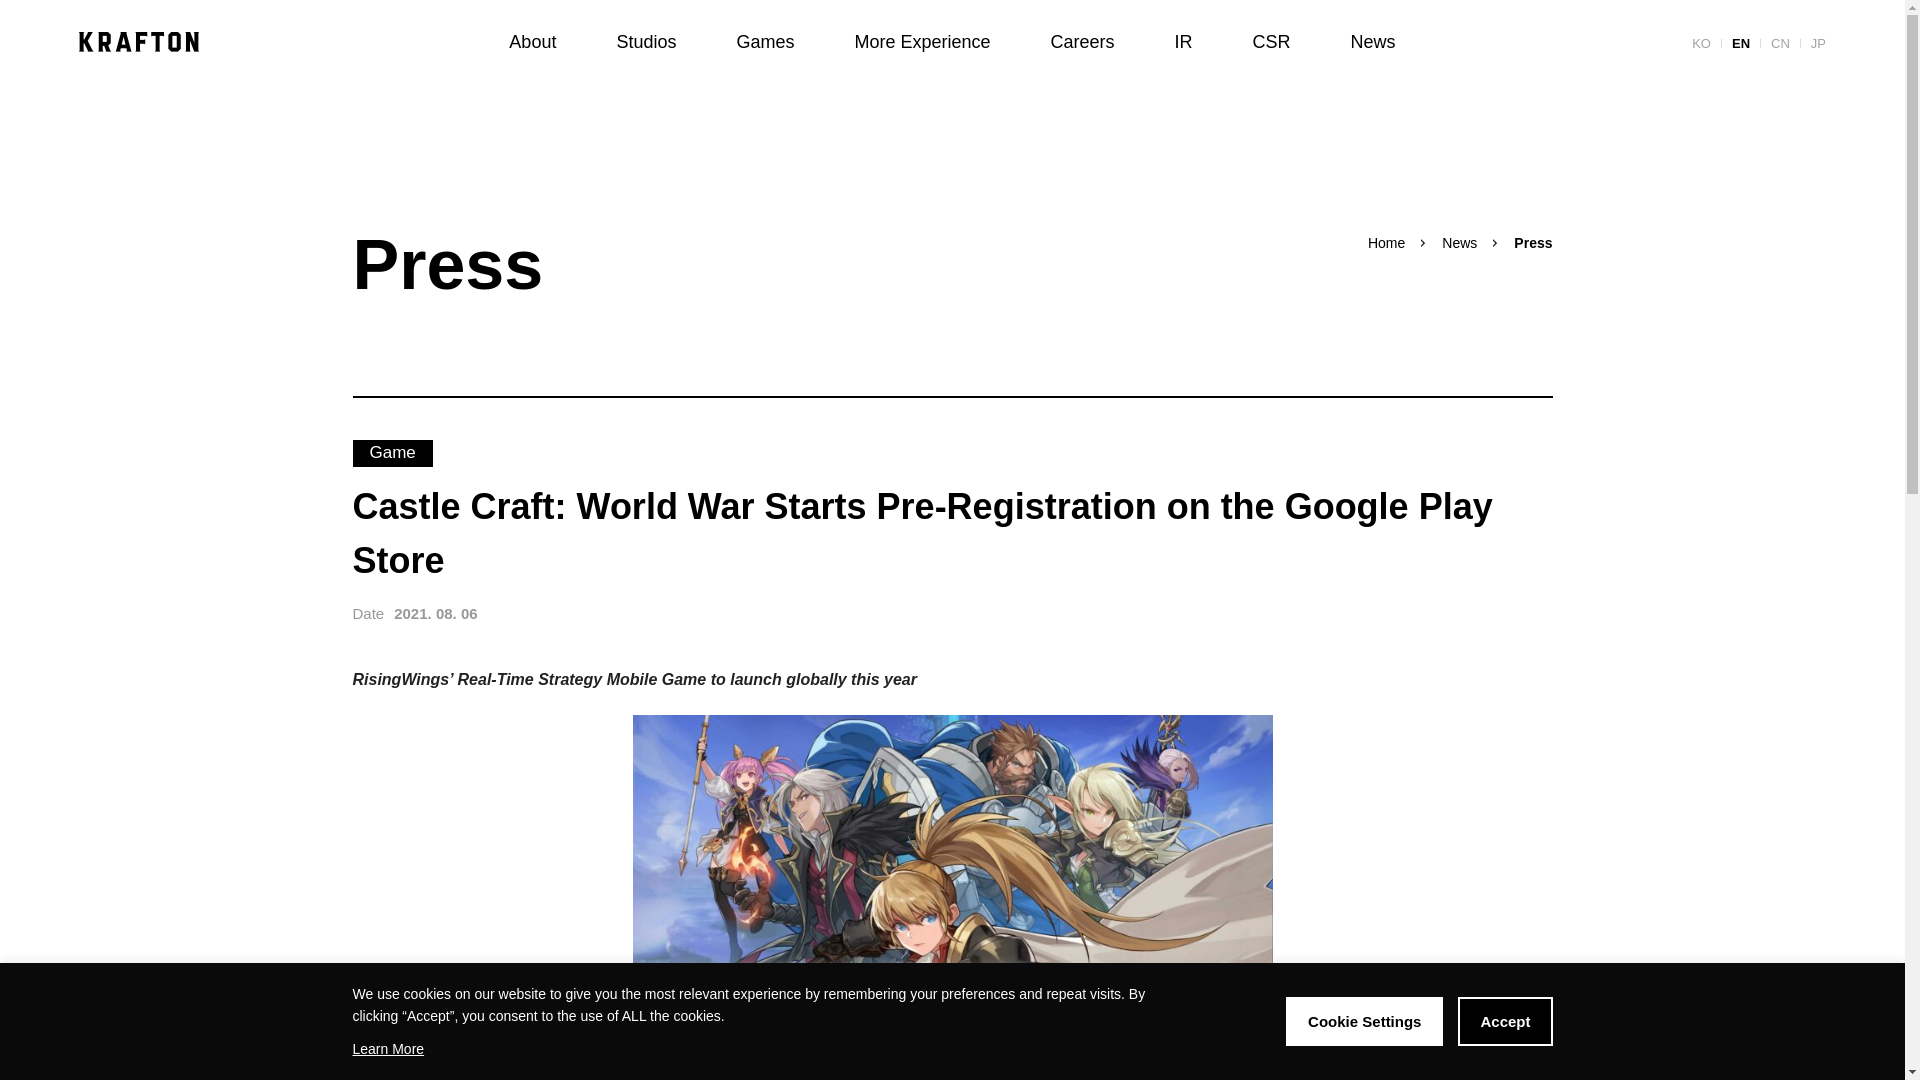 The image size is (1920, 1080). Describe the element at coordinates (646, 42) in the screenshot. I see `Studios` at that location.